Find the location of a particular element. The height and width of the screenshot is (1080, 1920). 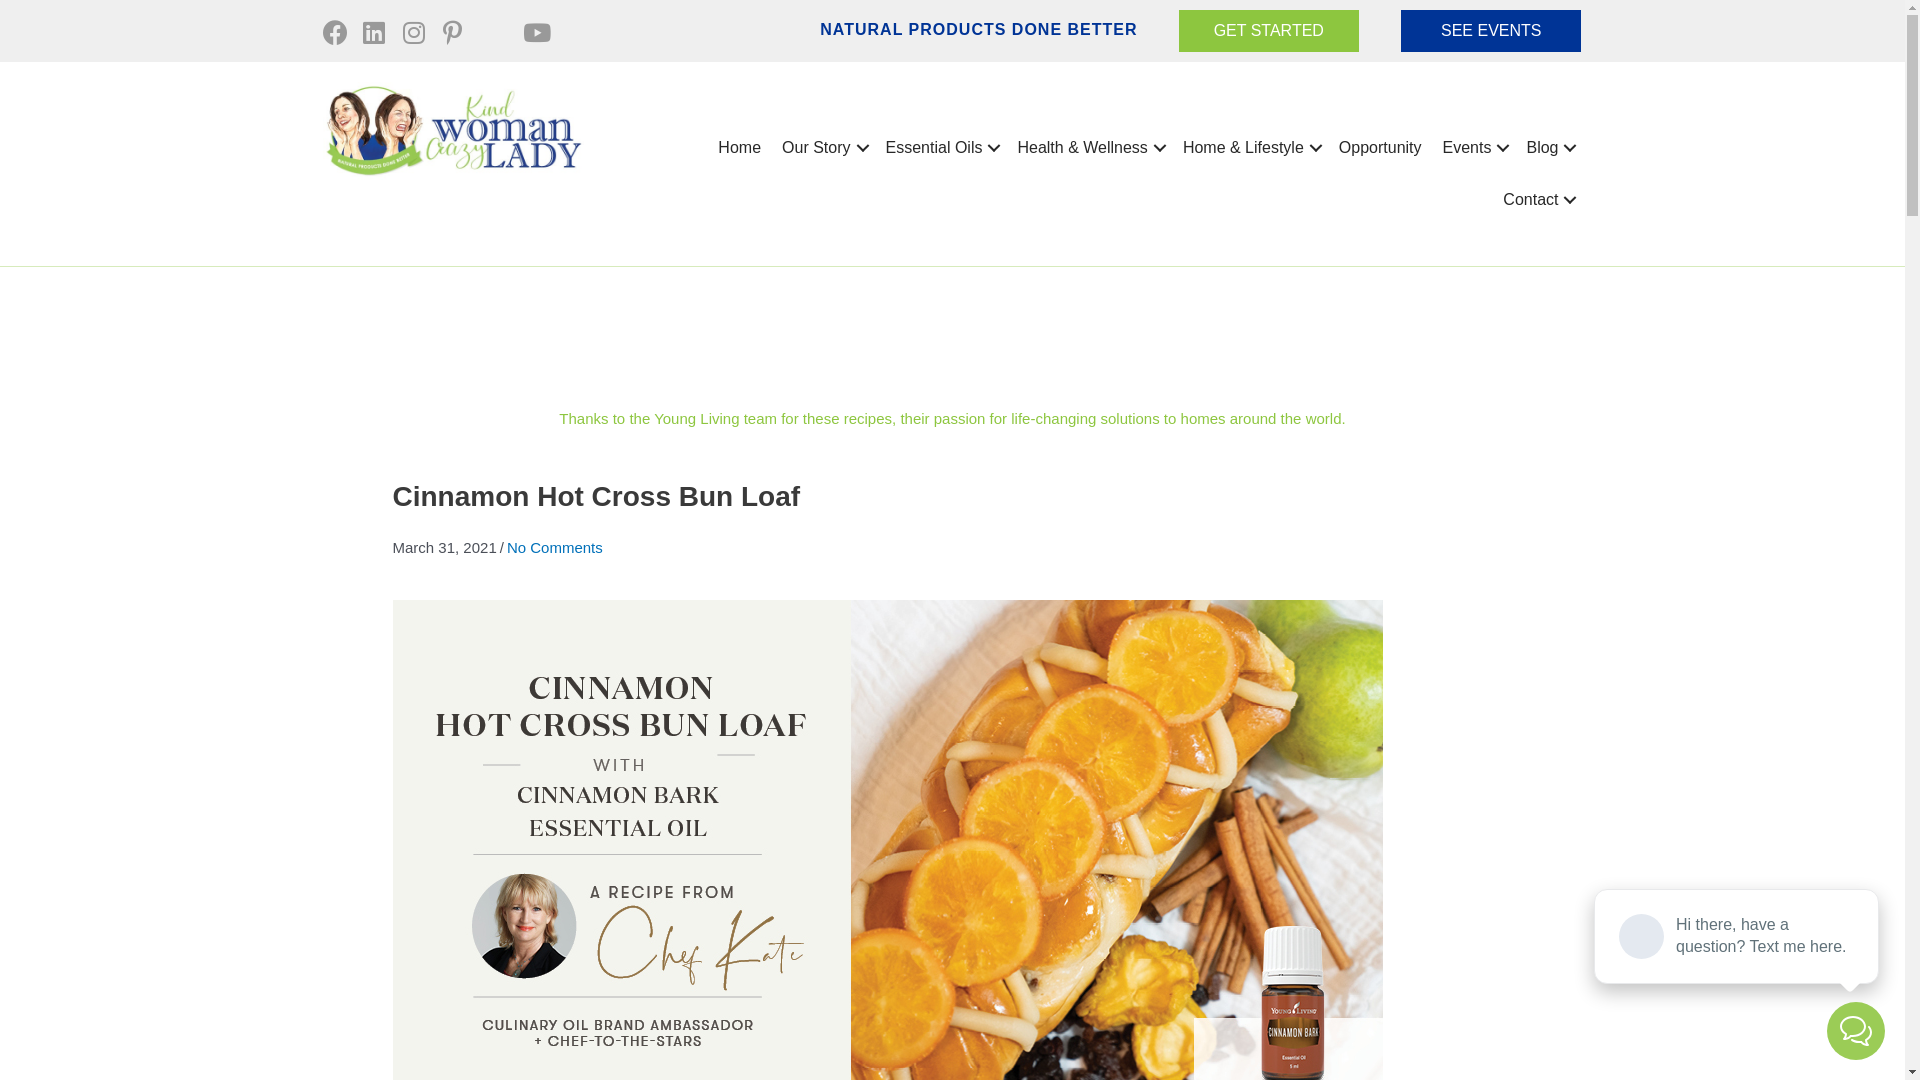

Pinterest is located at coordinates (452, 30).